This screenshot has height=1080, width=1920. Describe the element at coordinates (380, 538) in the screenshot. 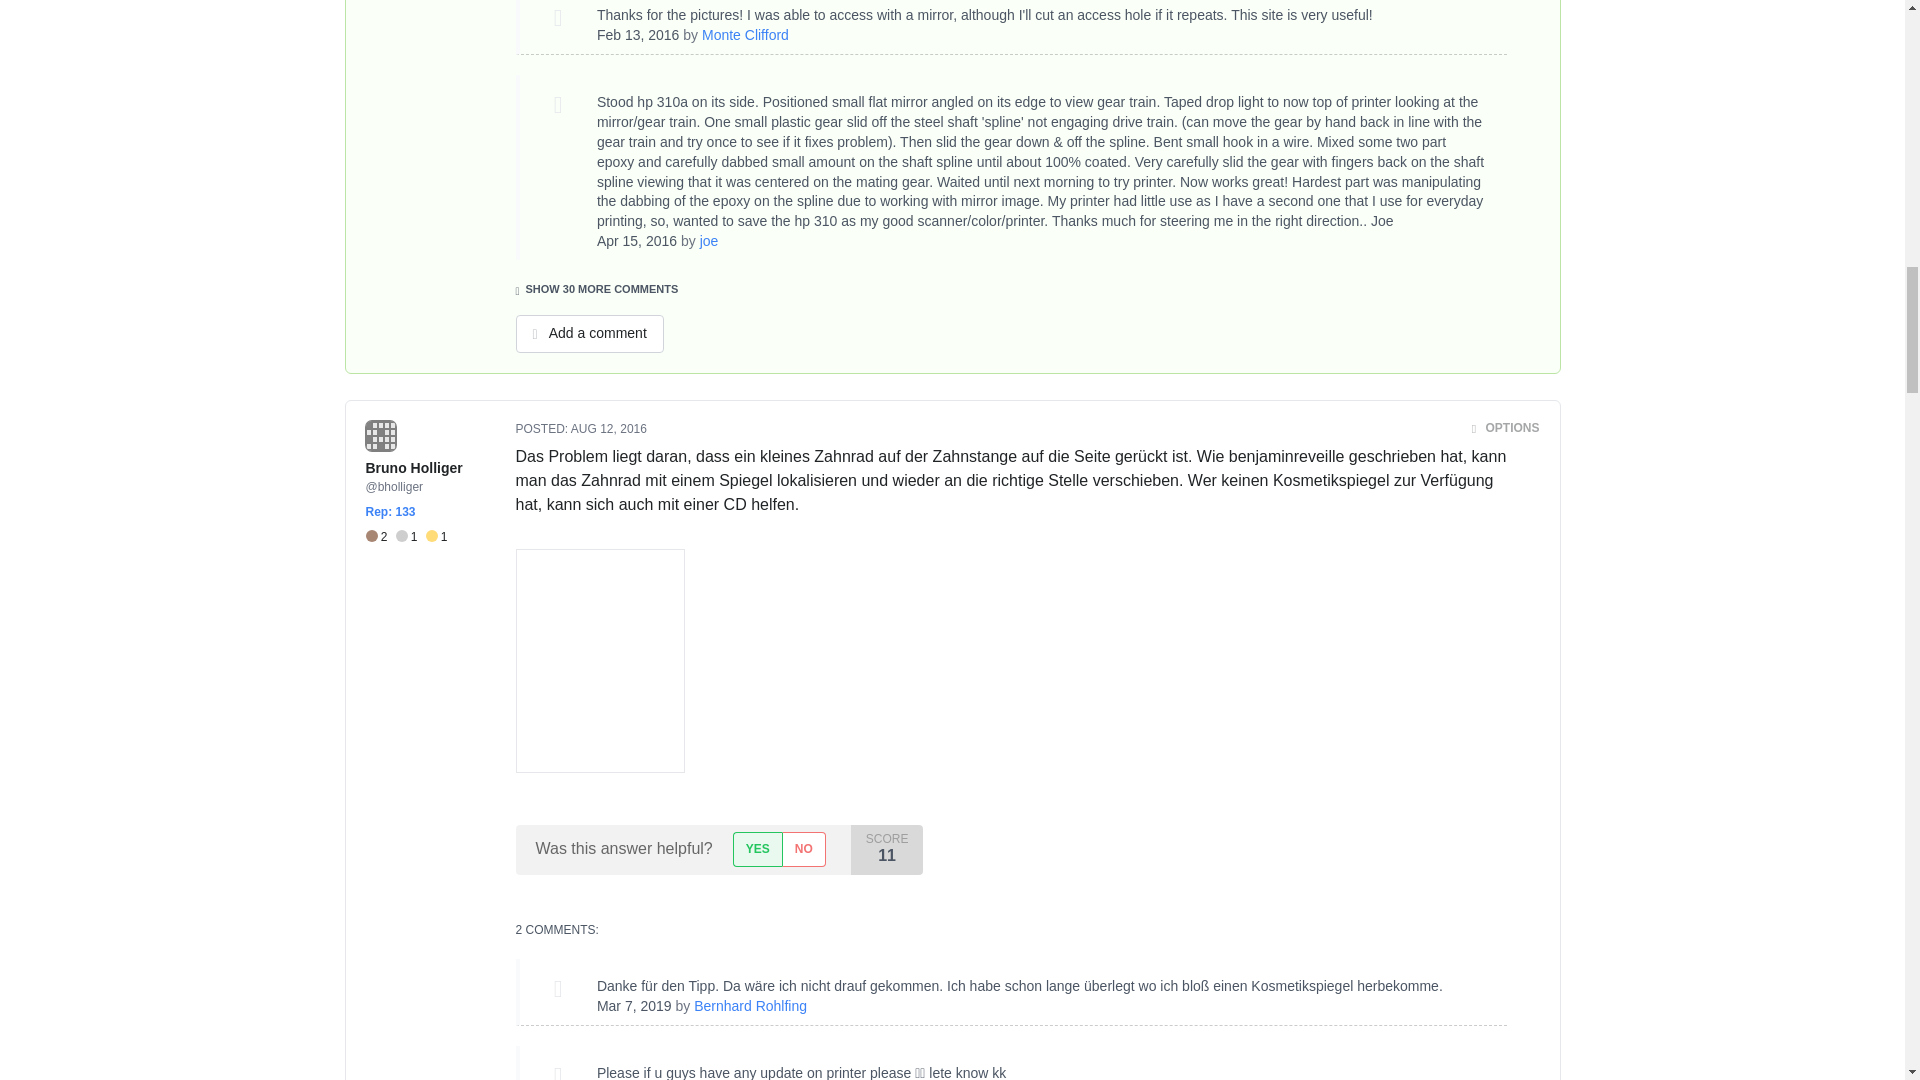

I see `2 Bronze badges` at that location.